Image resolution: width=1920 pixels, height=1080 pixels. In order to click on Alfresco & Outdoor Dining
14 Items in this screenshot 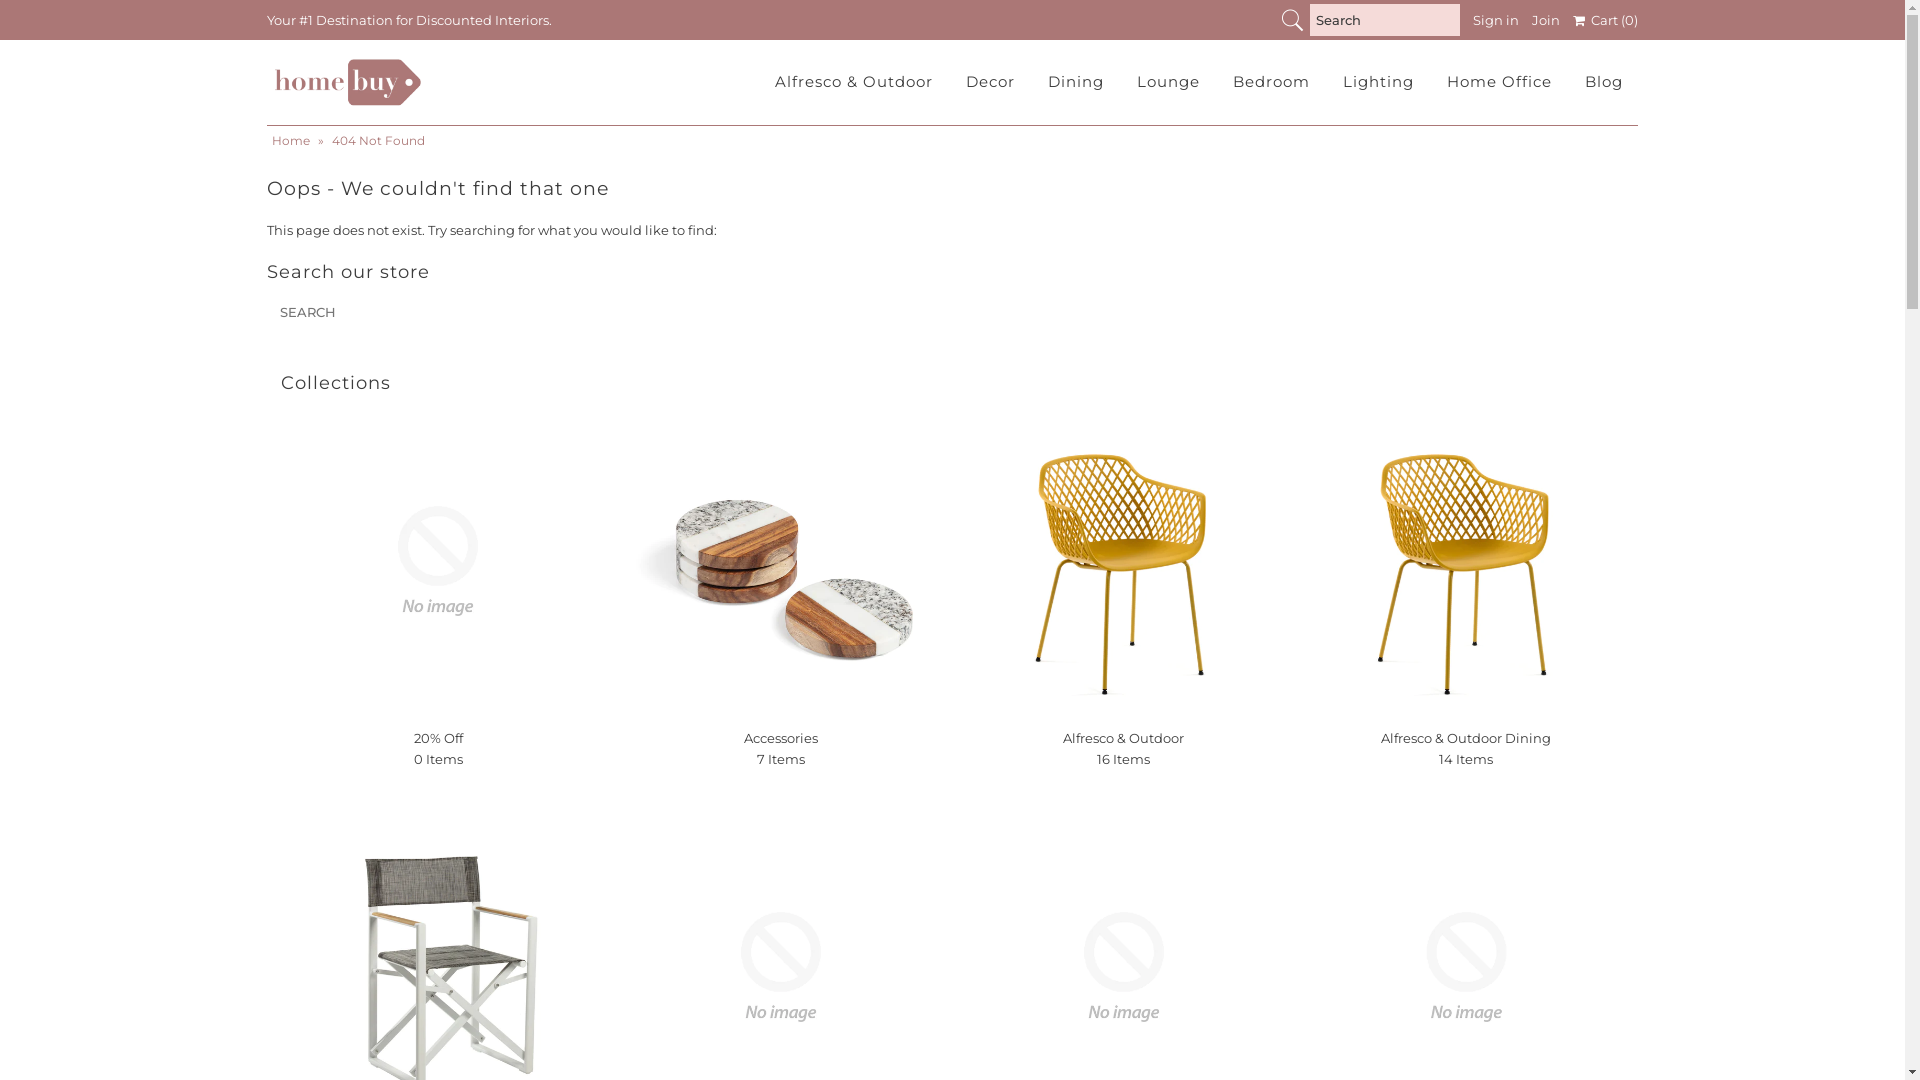, I will do `click(1466, 748)`.